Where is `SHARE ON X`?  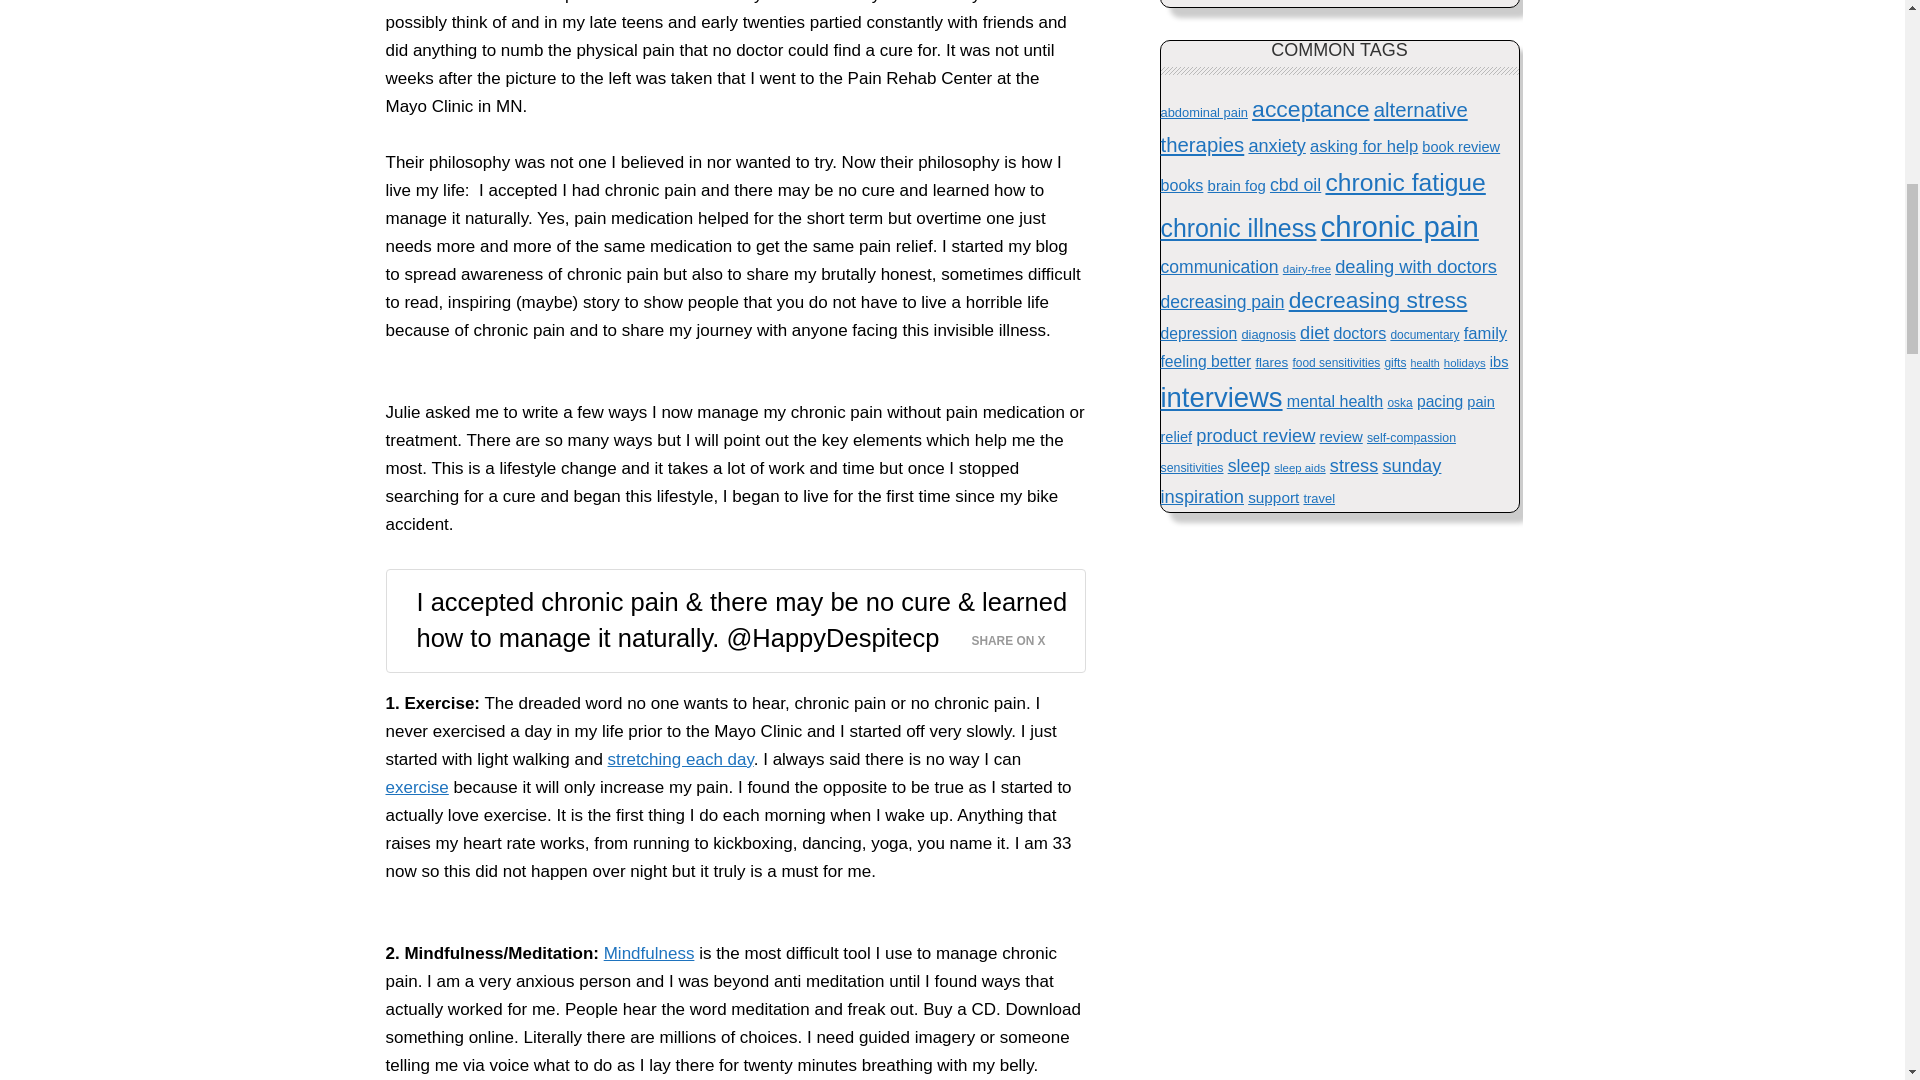
SHARE ON X is located at coordinates (1020, 636).